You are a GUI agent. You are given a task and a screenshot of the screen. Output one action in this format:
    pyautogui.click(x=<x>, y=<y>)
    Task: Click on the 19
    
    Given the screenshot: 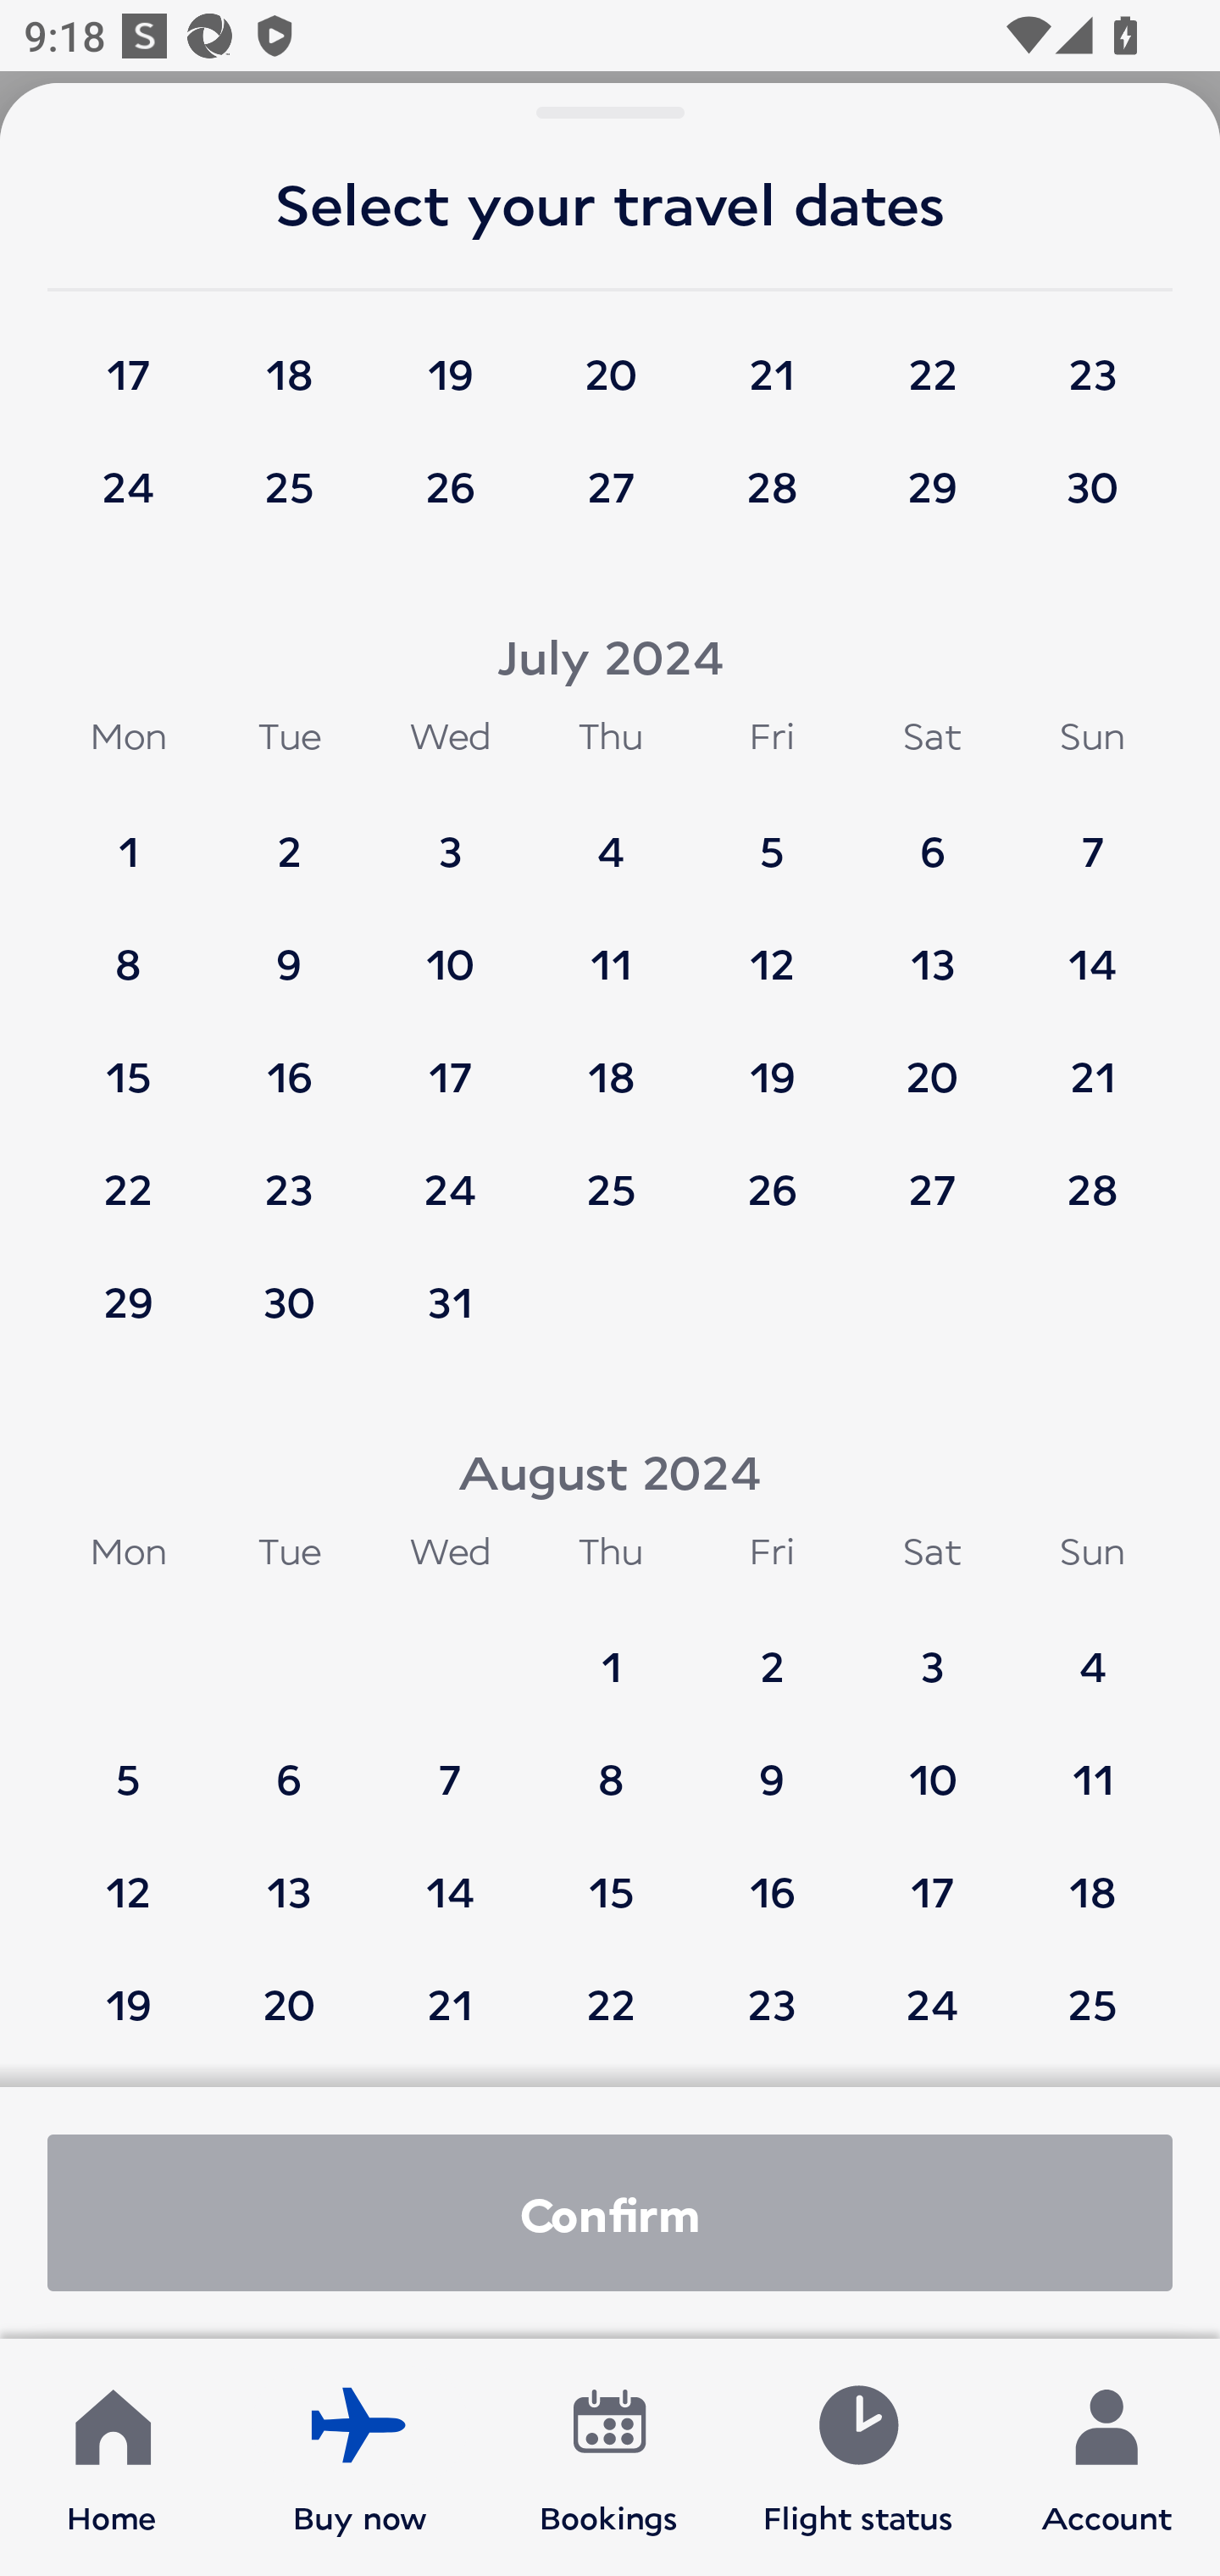 What is the action you would take?
    pyautogui.click(x=772, y=1061)
    